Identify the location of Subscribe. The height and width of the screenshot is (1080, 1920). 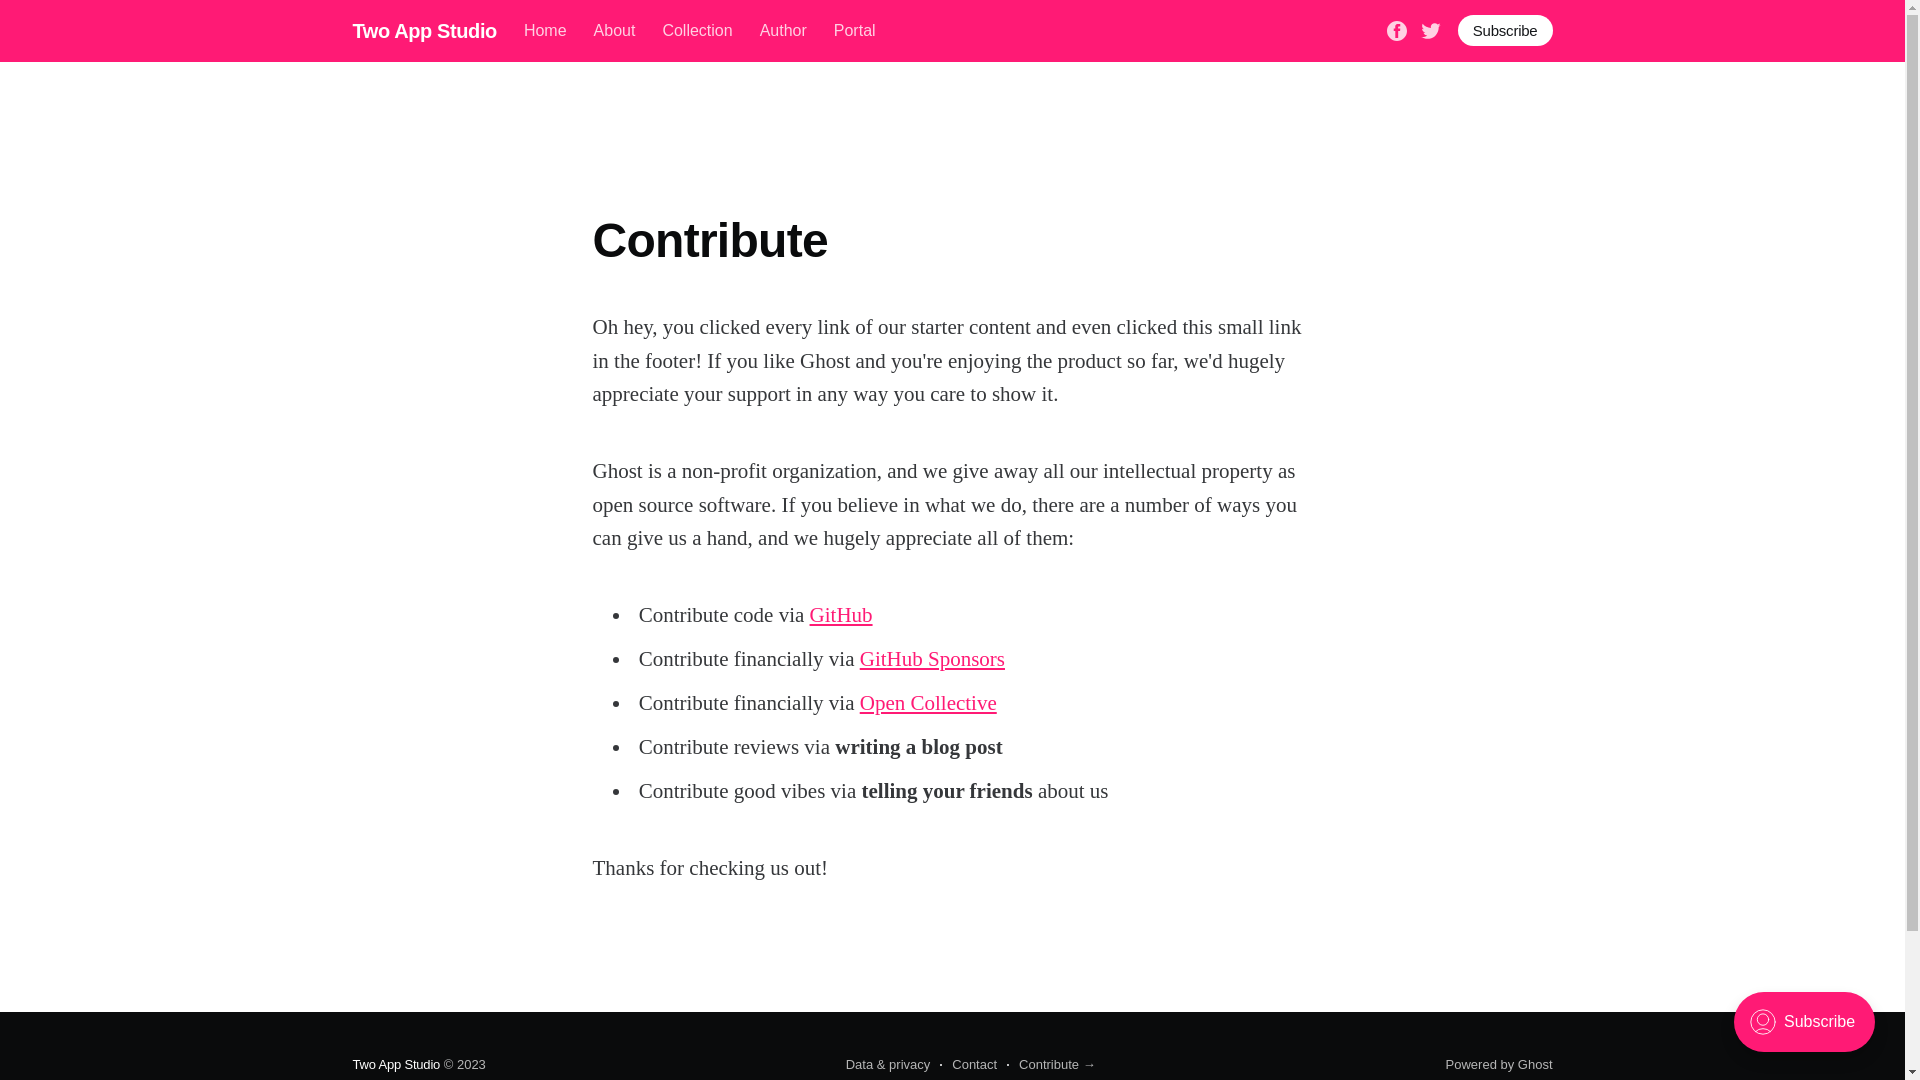
(1506, 30).